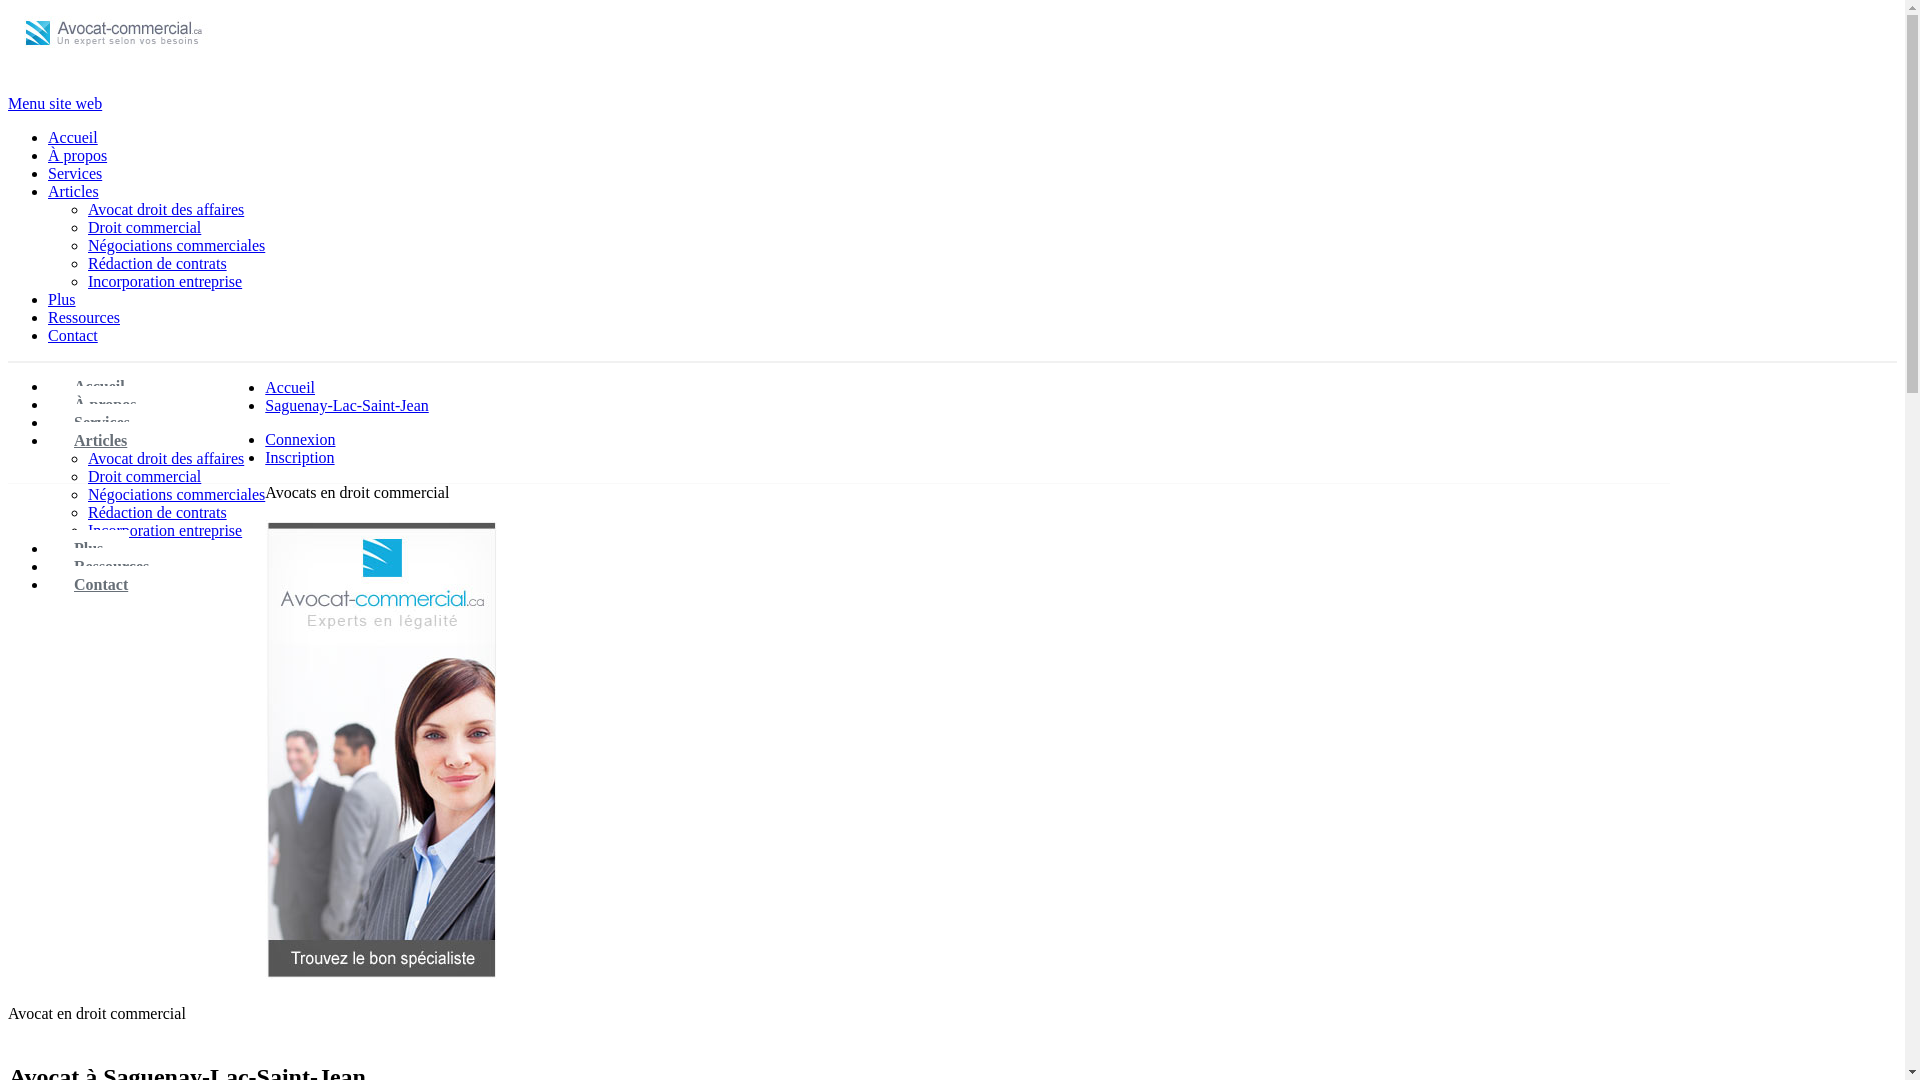 This screenshot has width=1920, height=1080. I want to click on Connexion, so click(300, 440).